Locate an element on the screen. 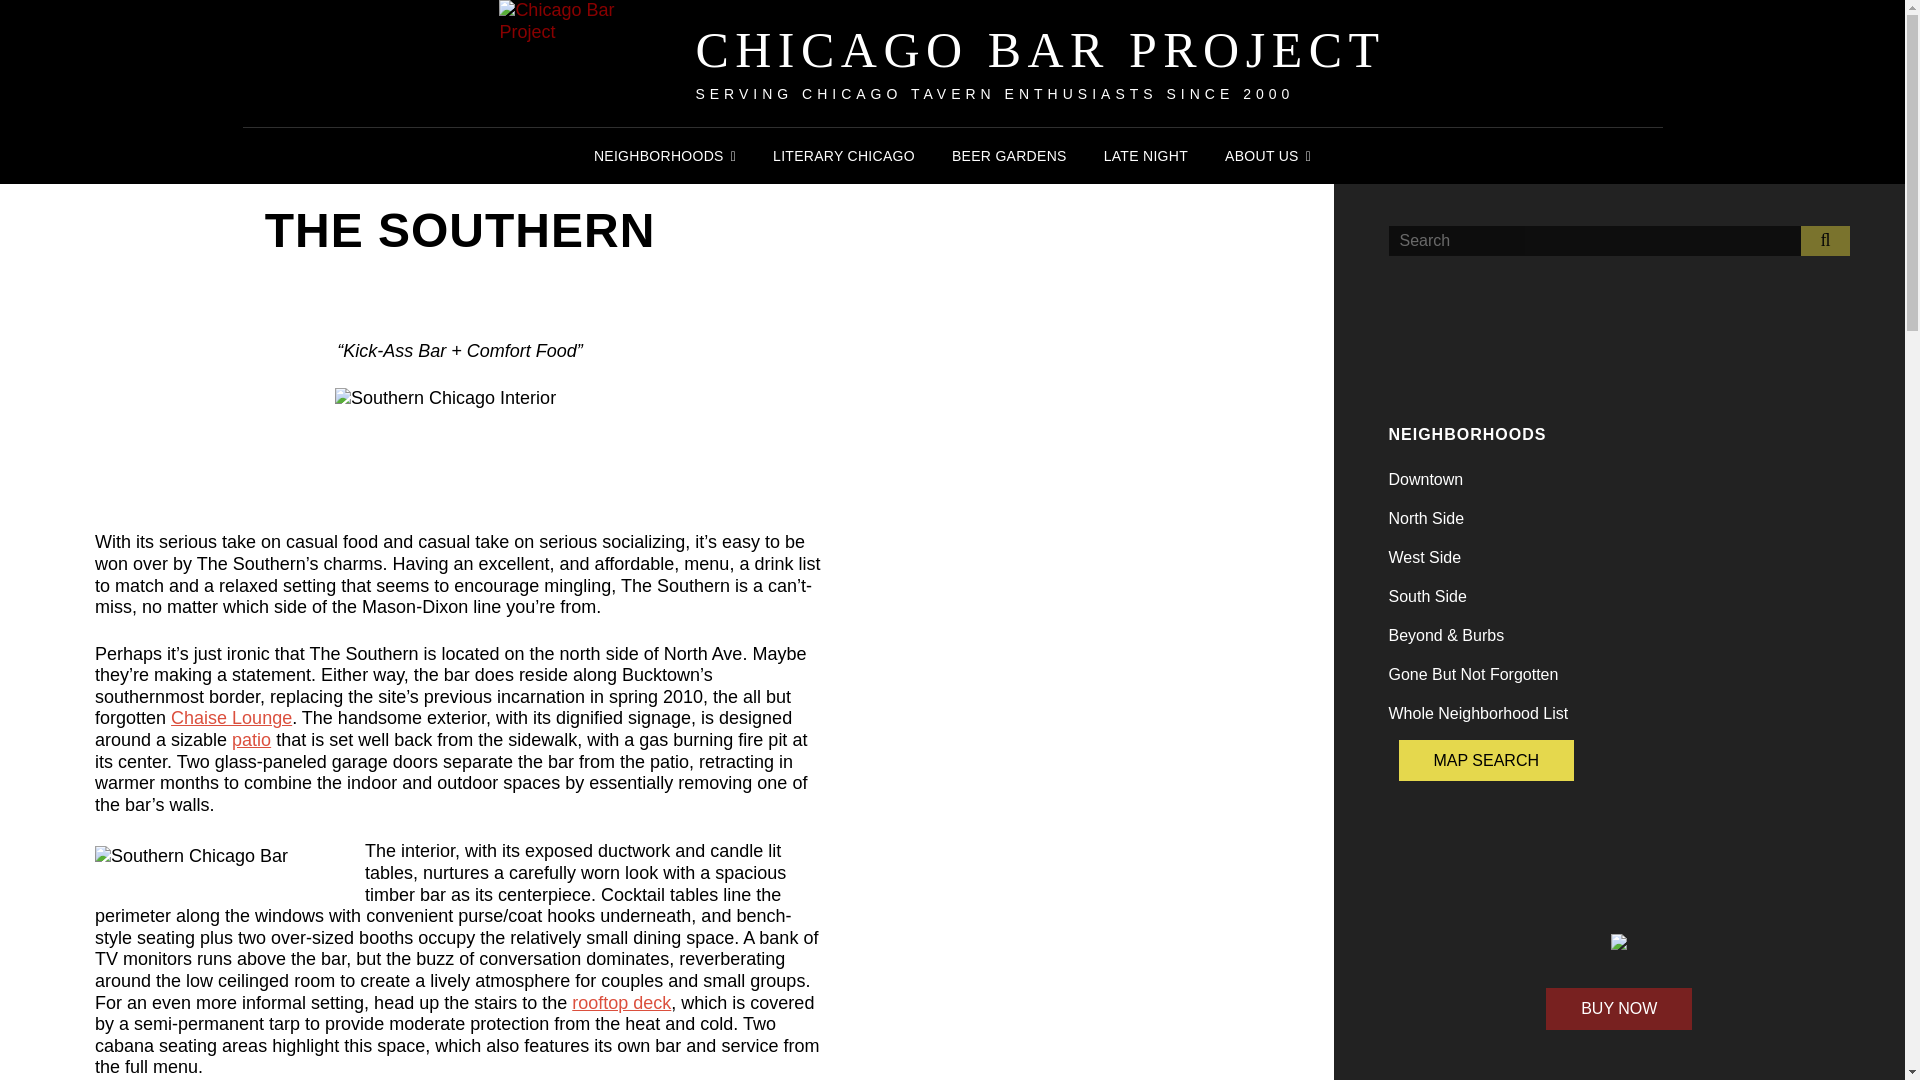 This screenshot has width=1920, height=1080. West Side is located at coordinates (1424, 556).